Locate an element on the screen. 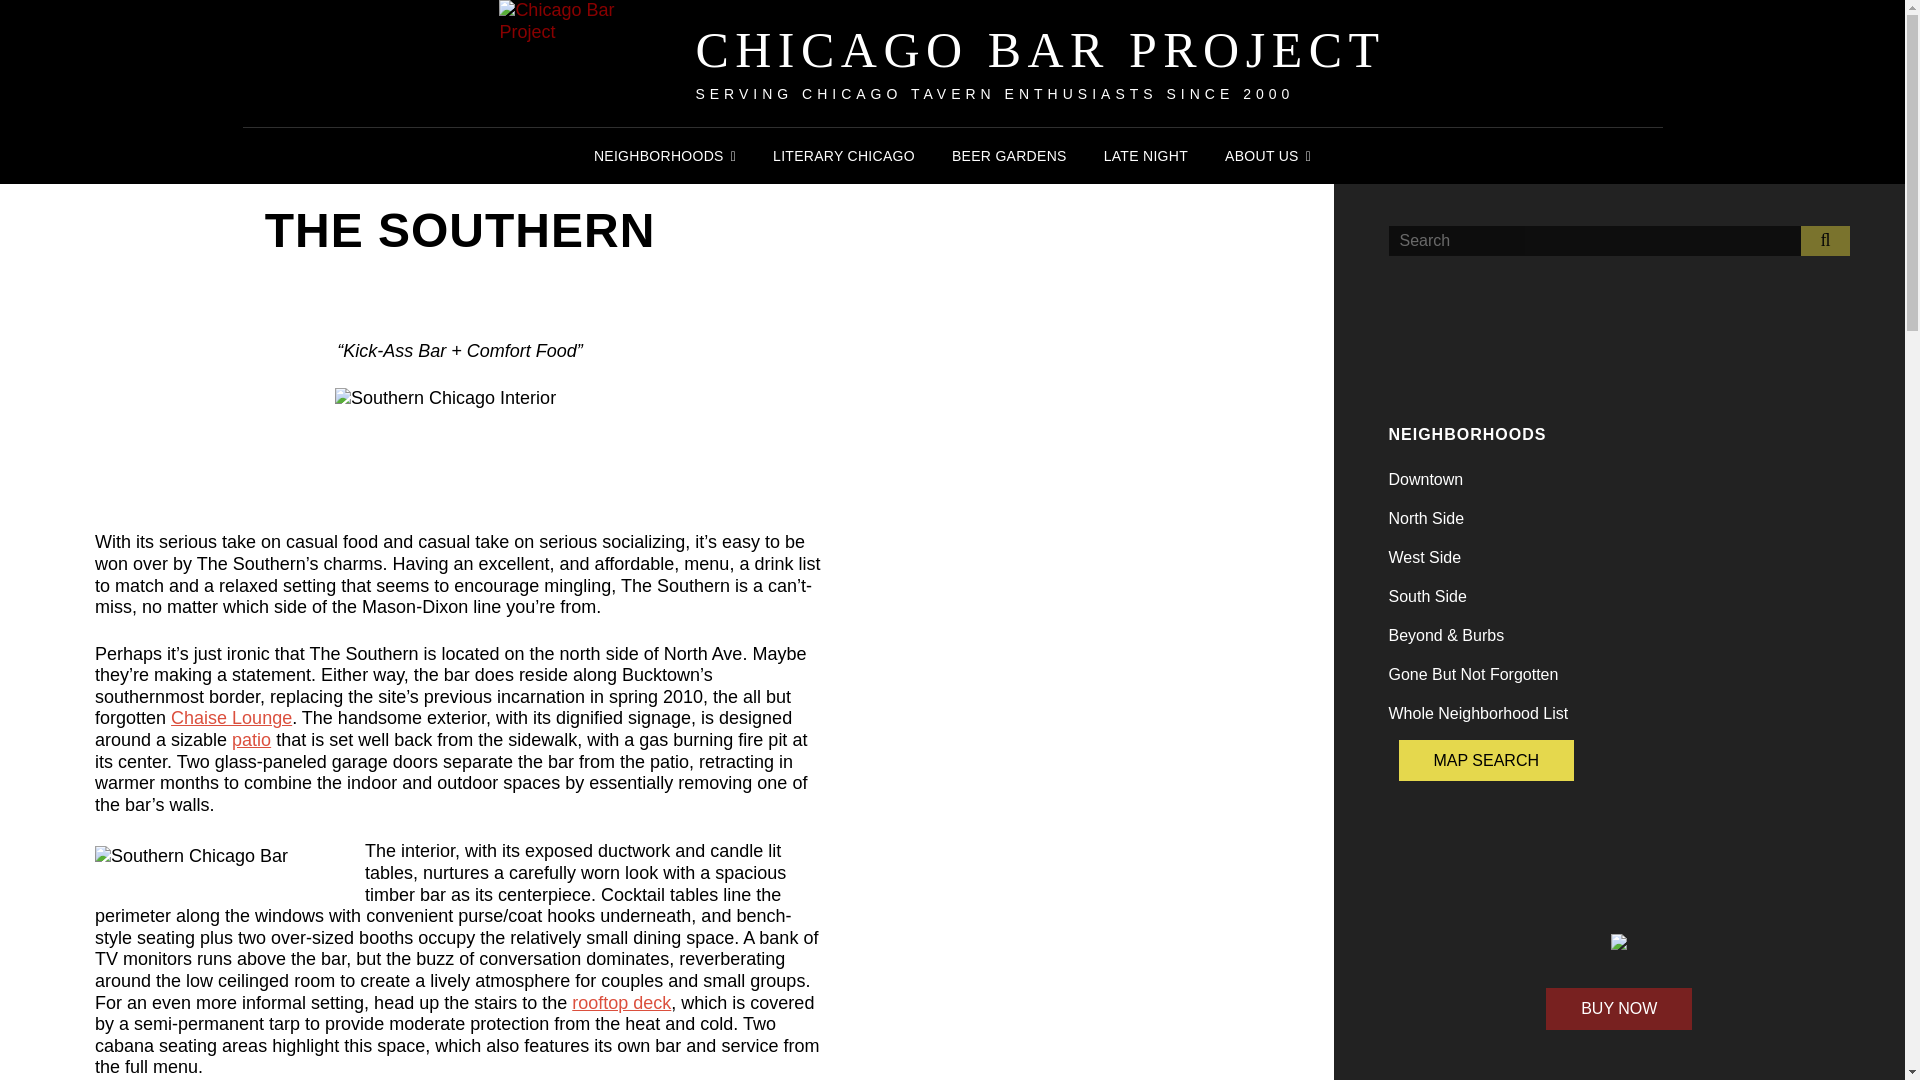 This screenshot has width=1920, height=1080. West Side is located at coordinates (1424, 556).